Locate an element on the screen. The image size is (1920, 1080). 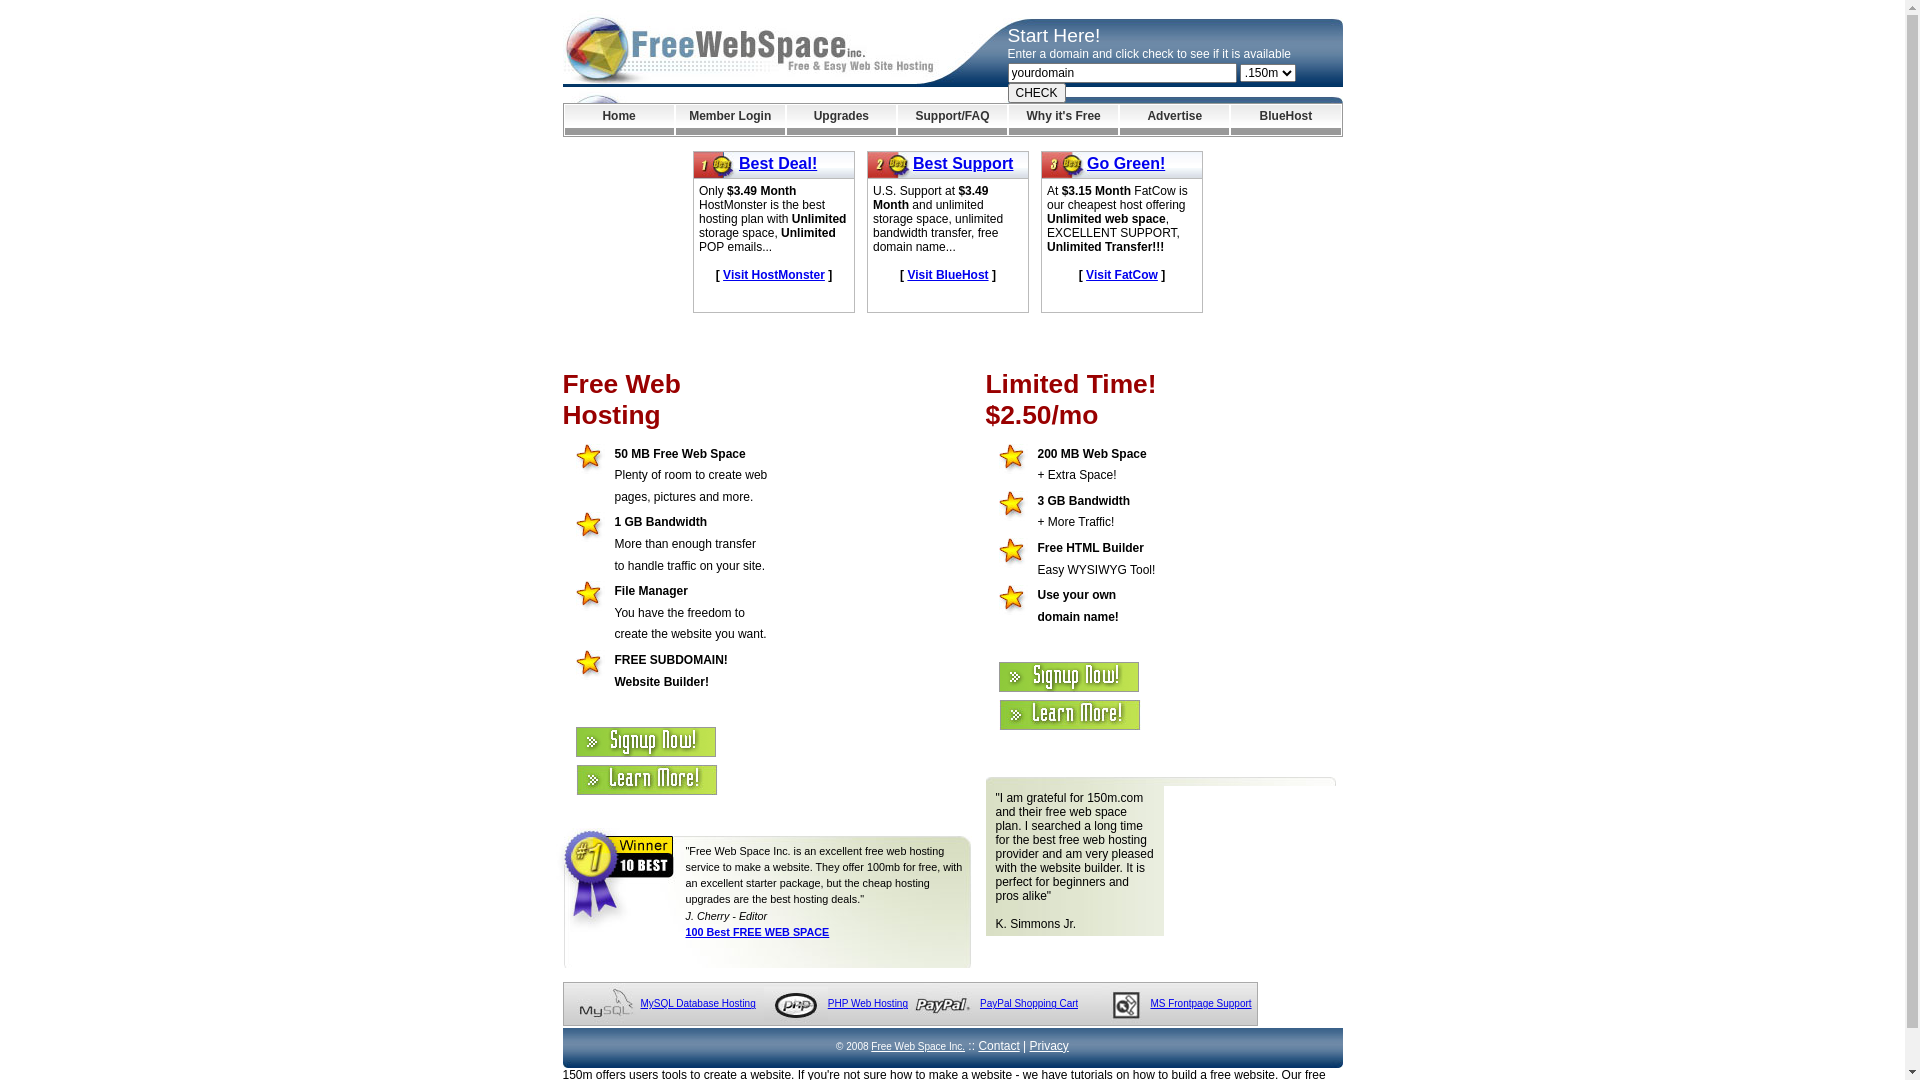
Free Web Space Inc. is located at coordinates (918, 1046).